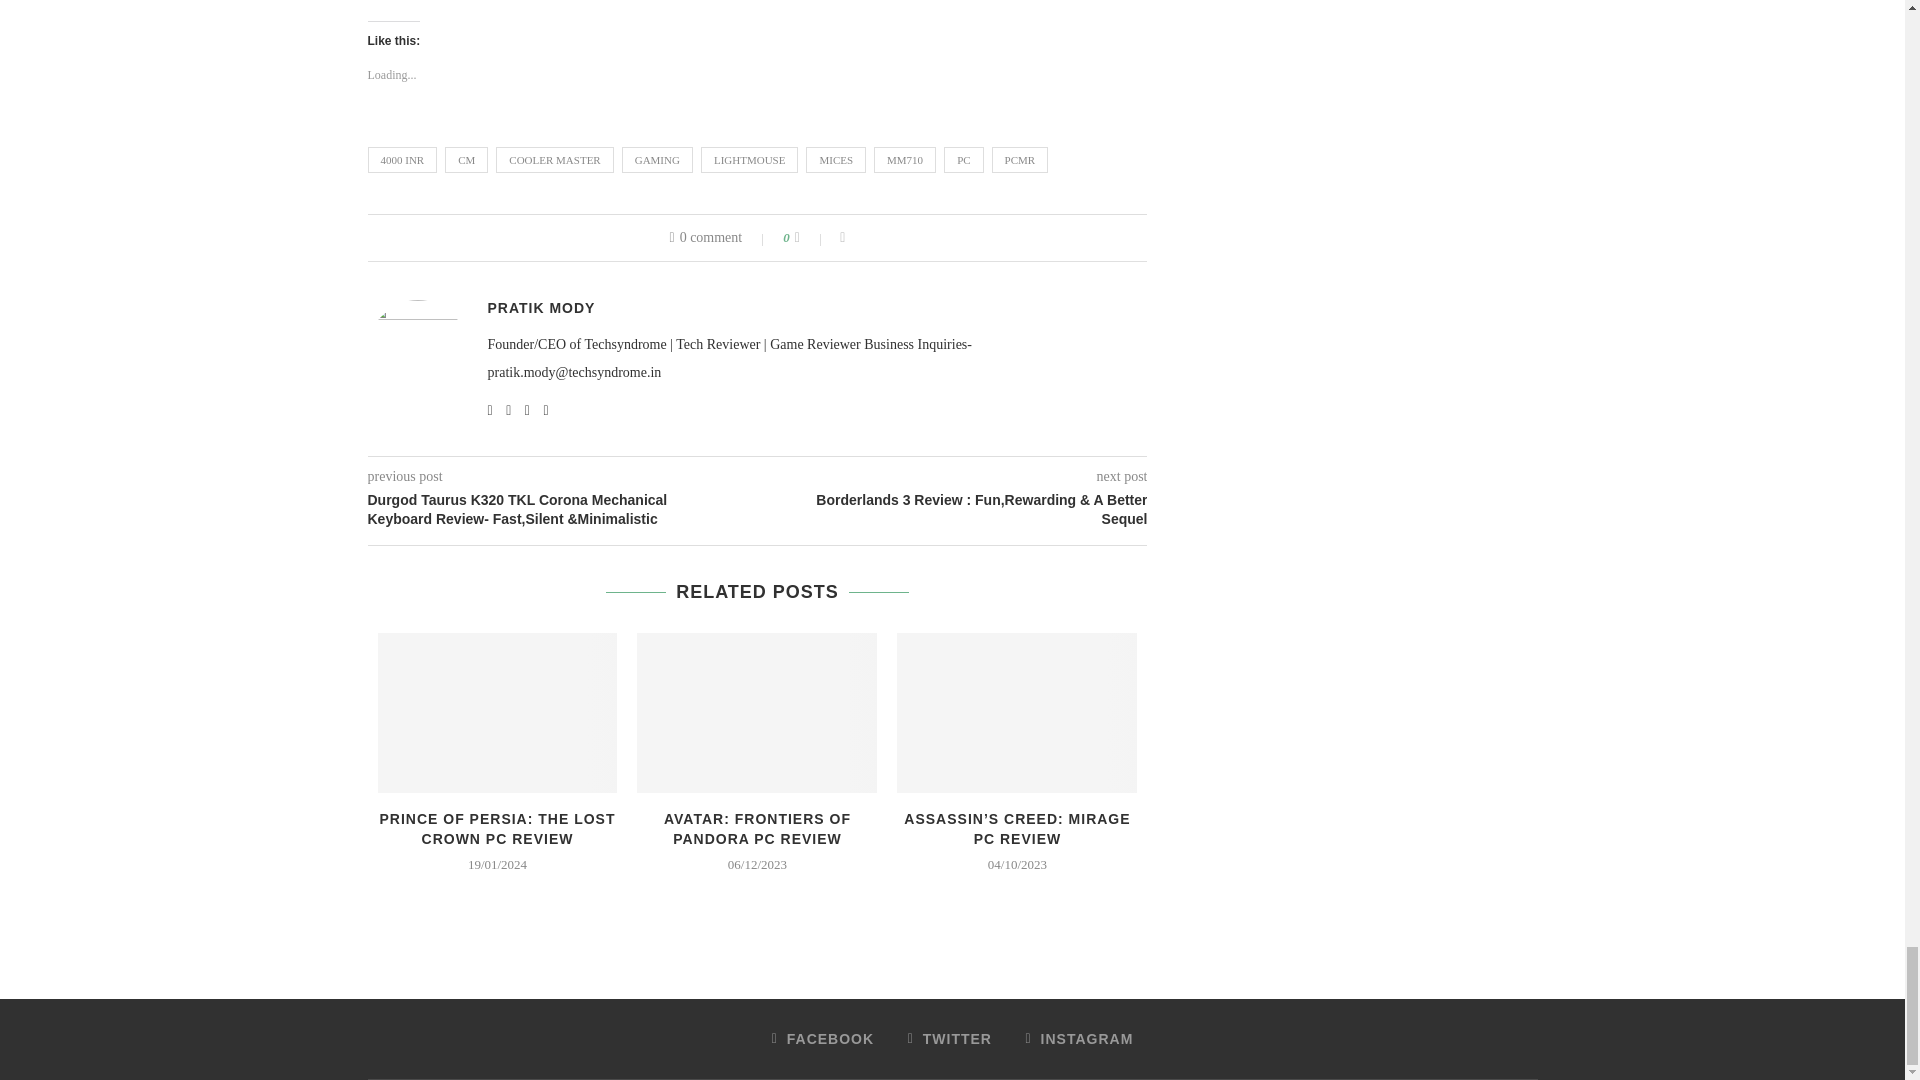 This screenshot has height=1080, width=1920. I want to click on Prince of Persia: The Lost Crown PC Review, so click(498, 712).